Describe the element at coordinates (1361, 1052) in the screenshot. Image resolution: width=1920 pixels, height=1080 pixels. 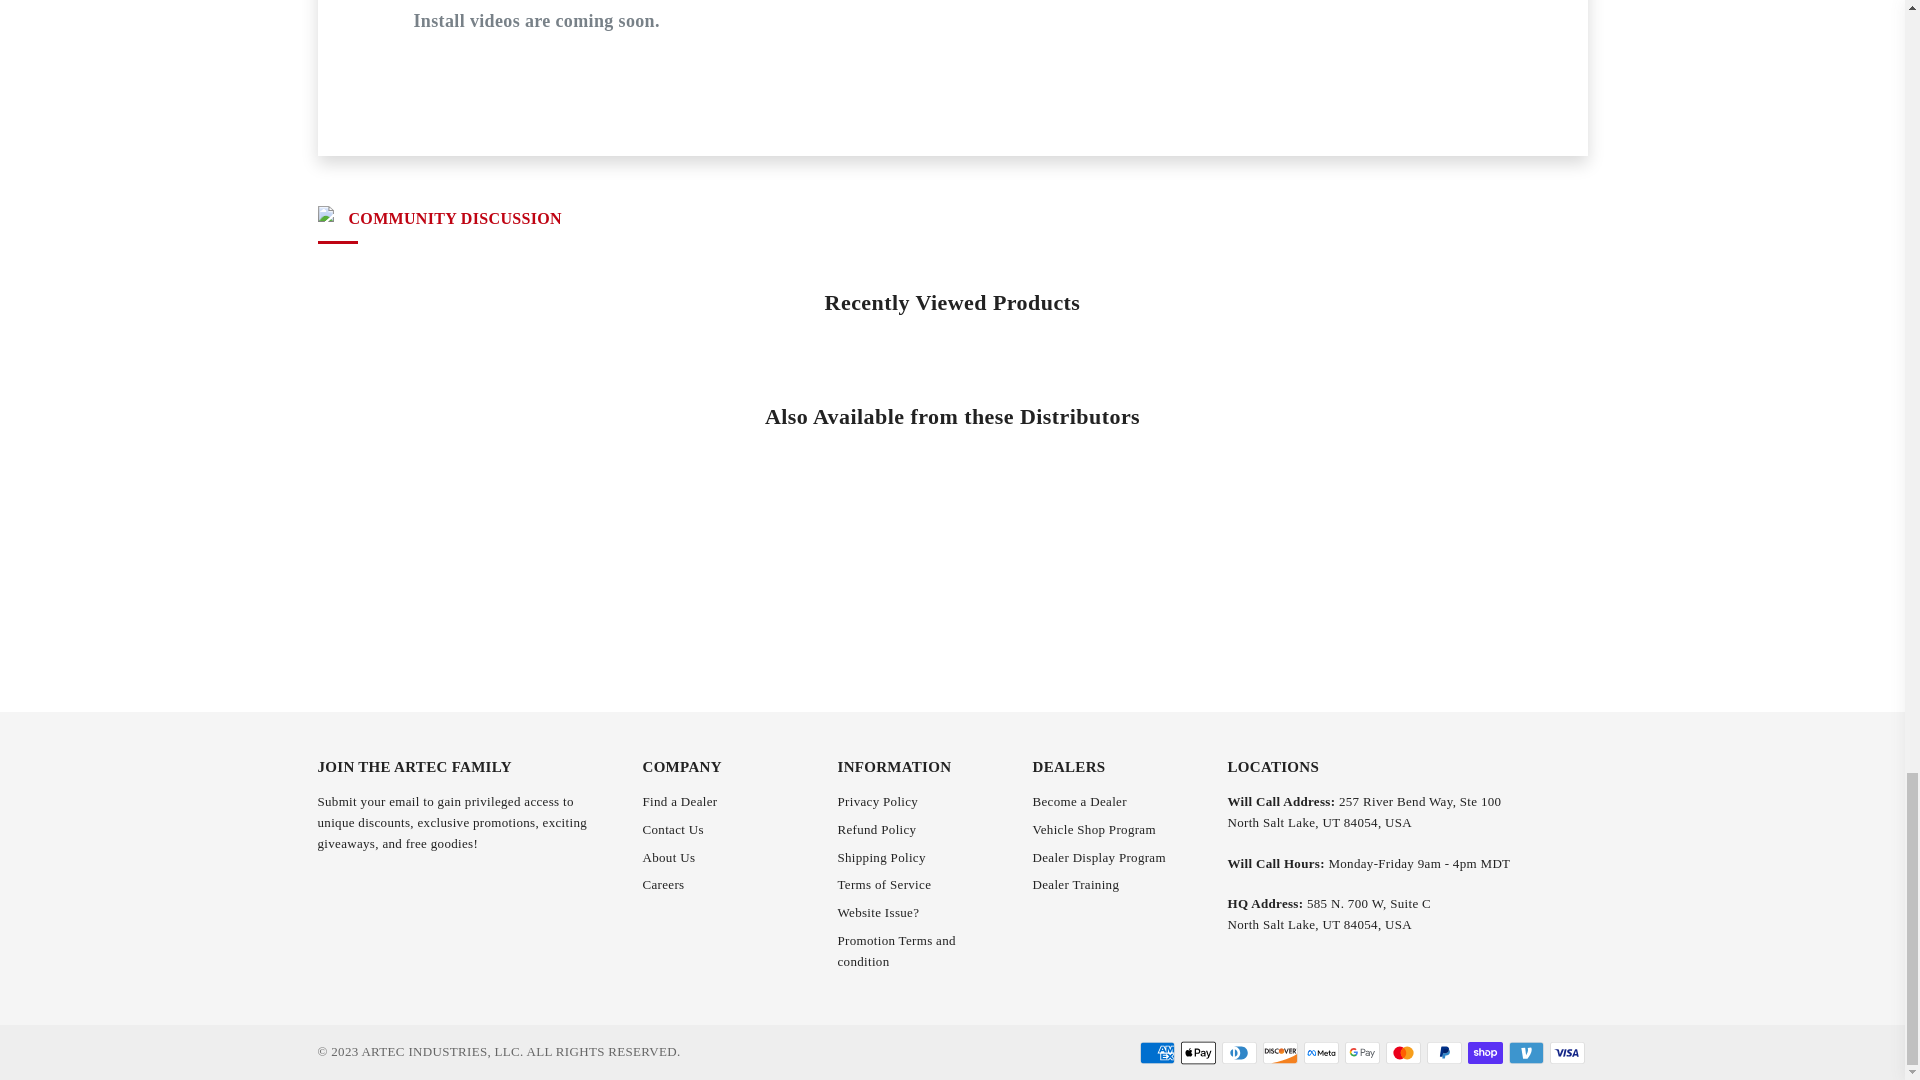
I see `Google Pay` at that location.